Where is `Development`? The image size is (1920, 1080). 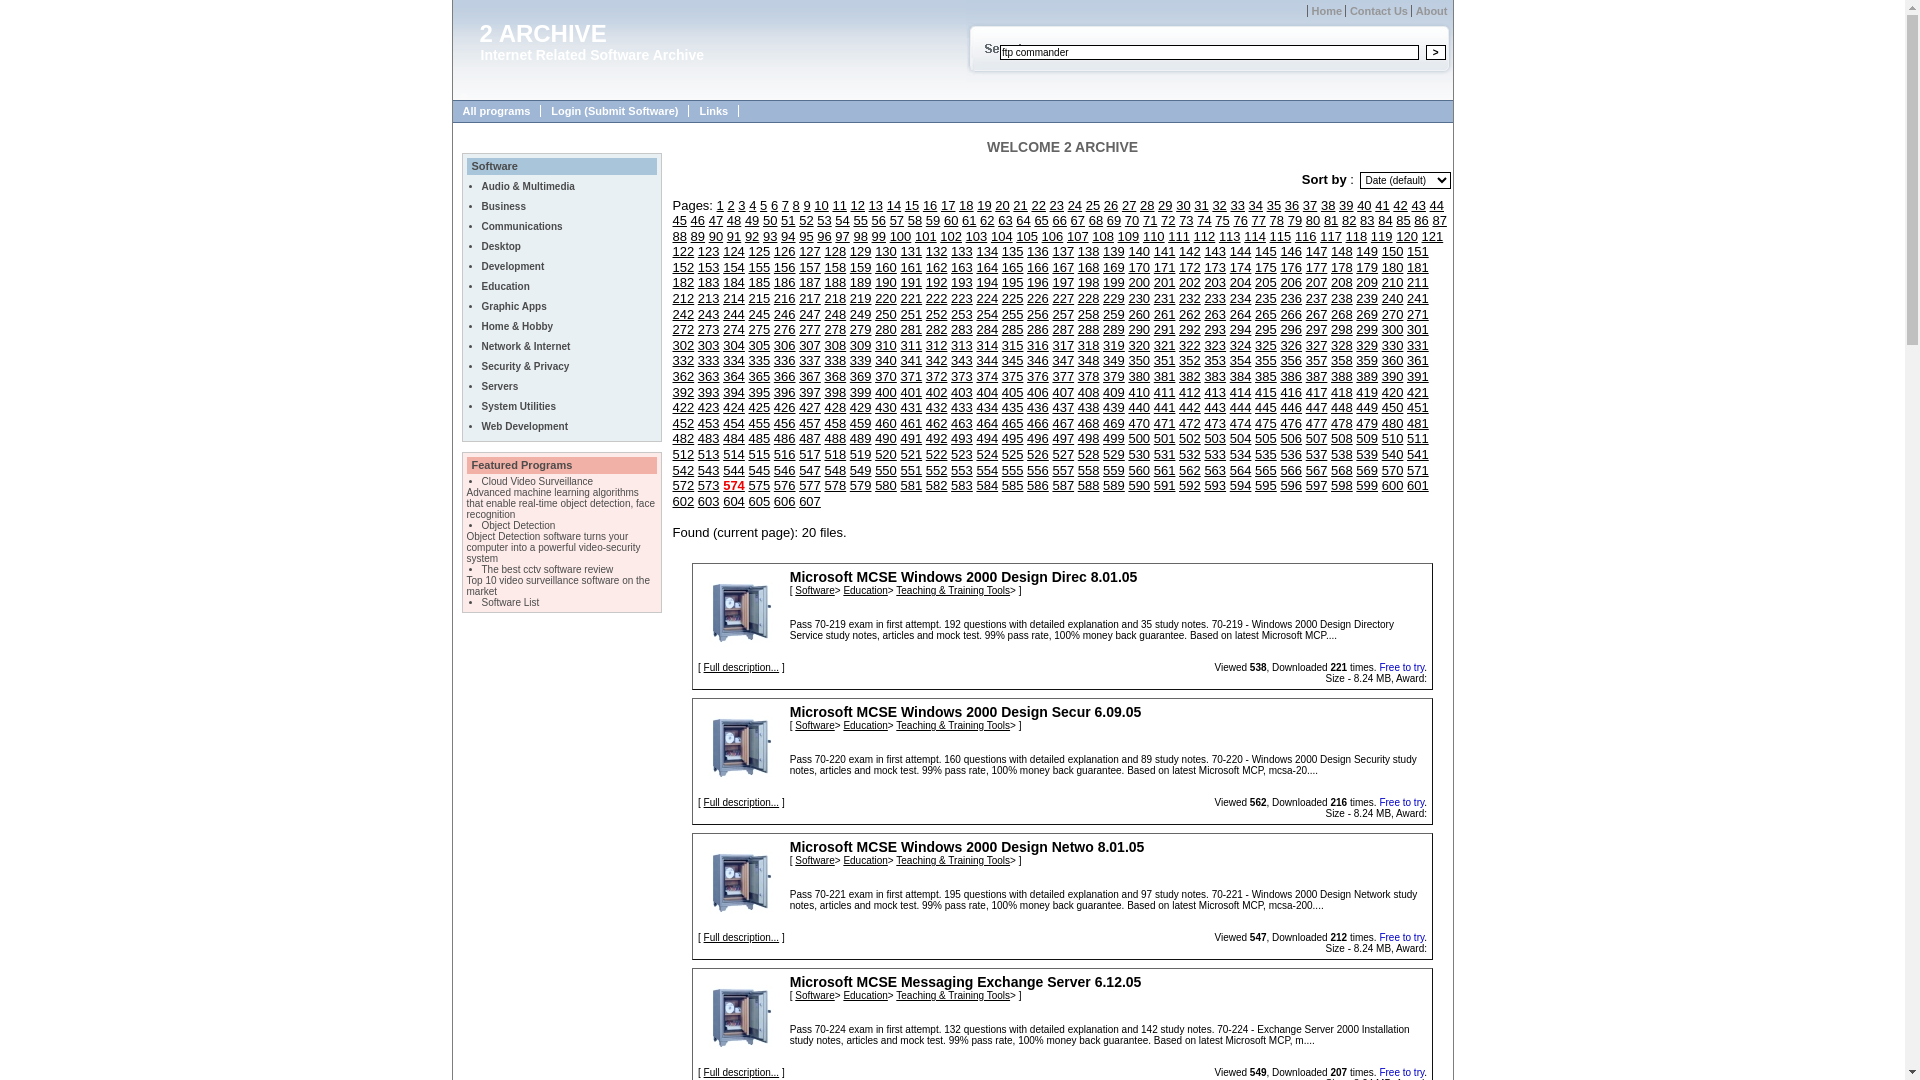
Development is located at coordinates (514, 266).